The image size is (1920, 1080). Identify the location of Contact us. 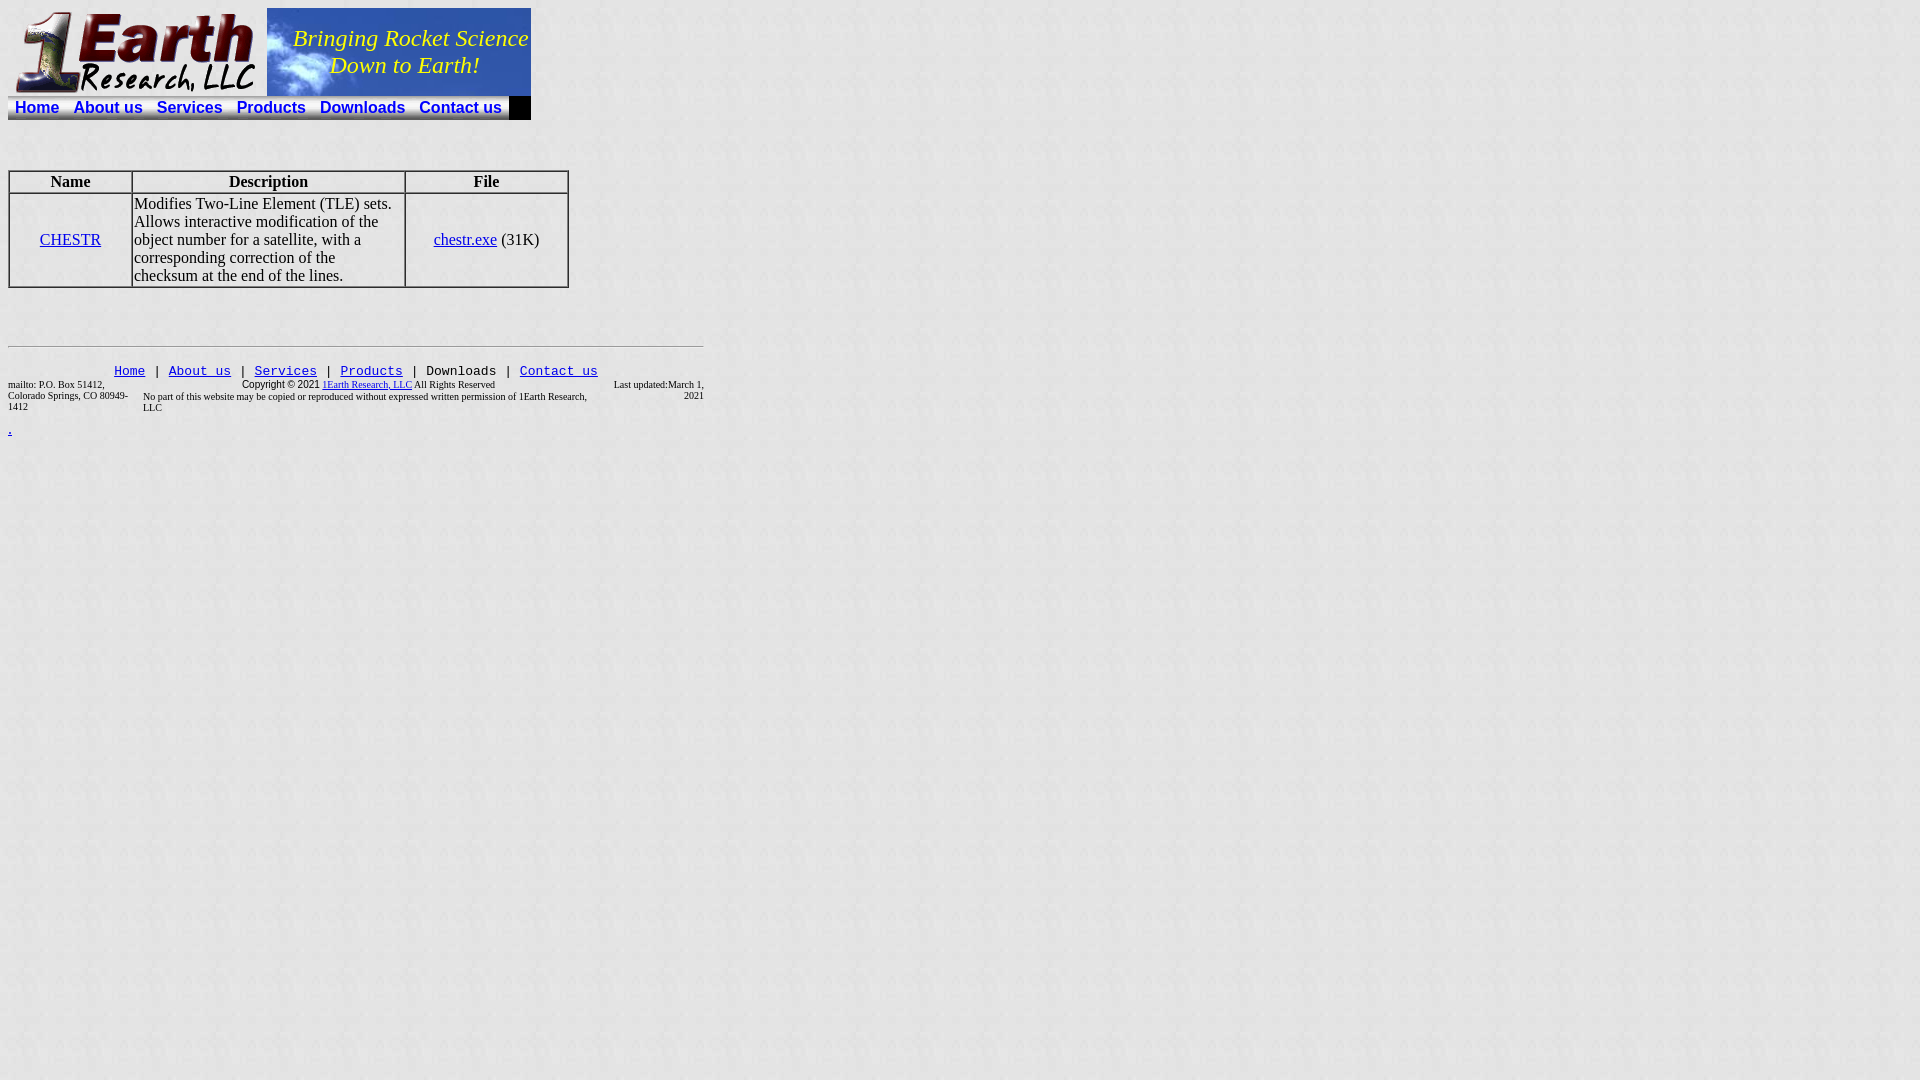
(559, 372).